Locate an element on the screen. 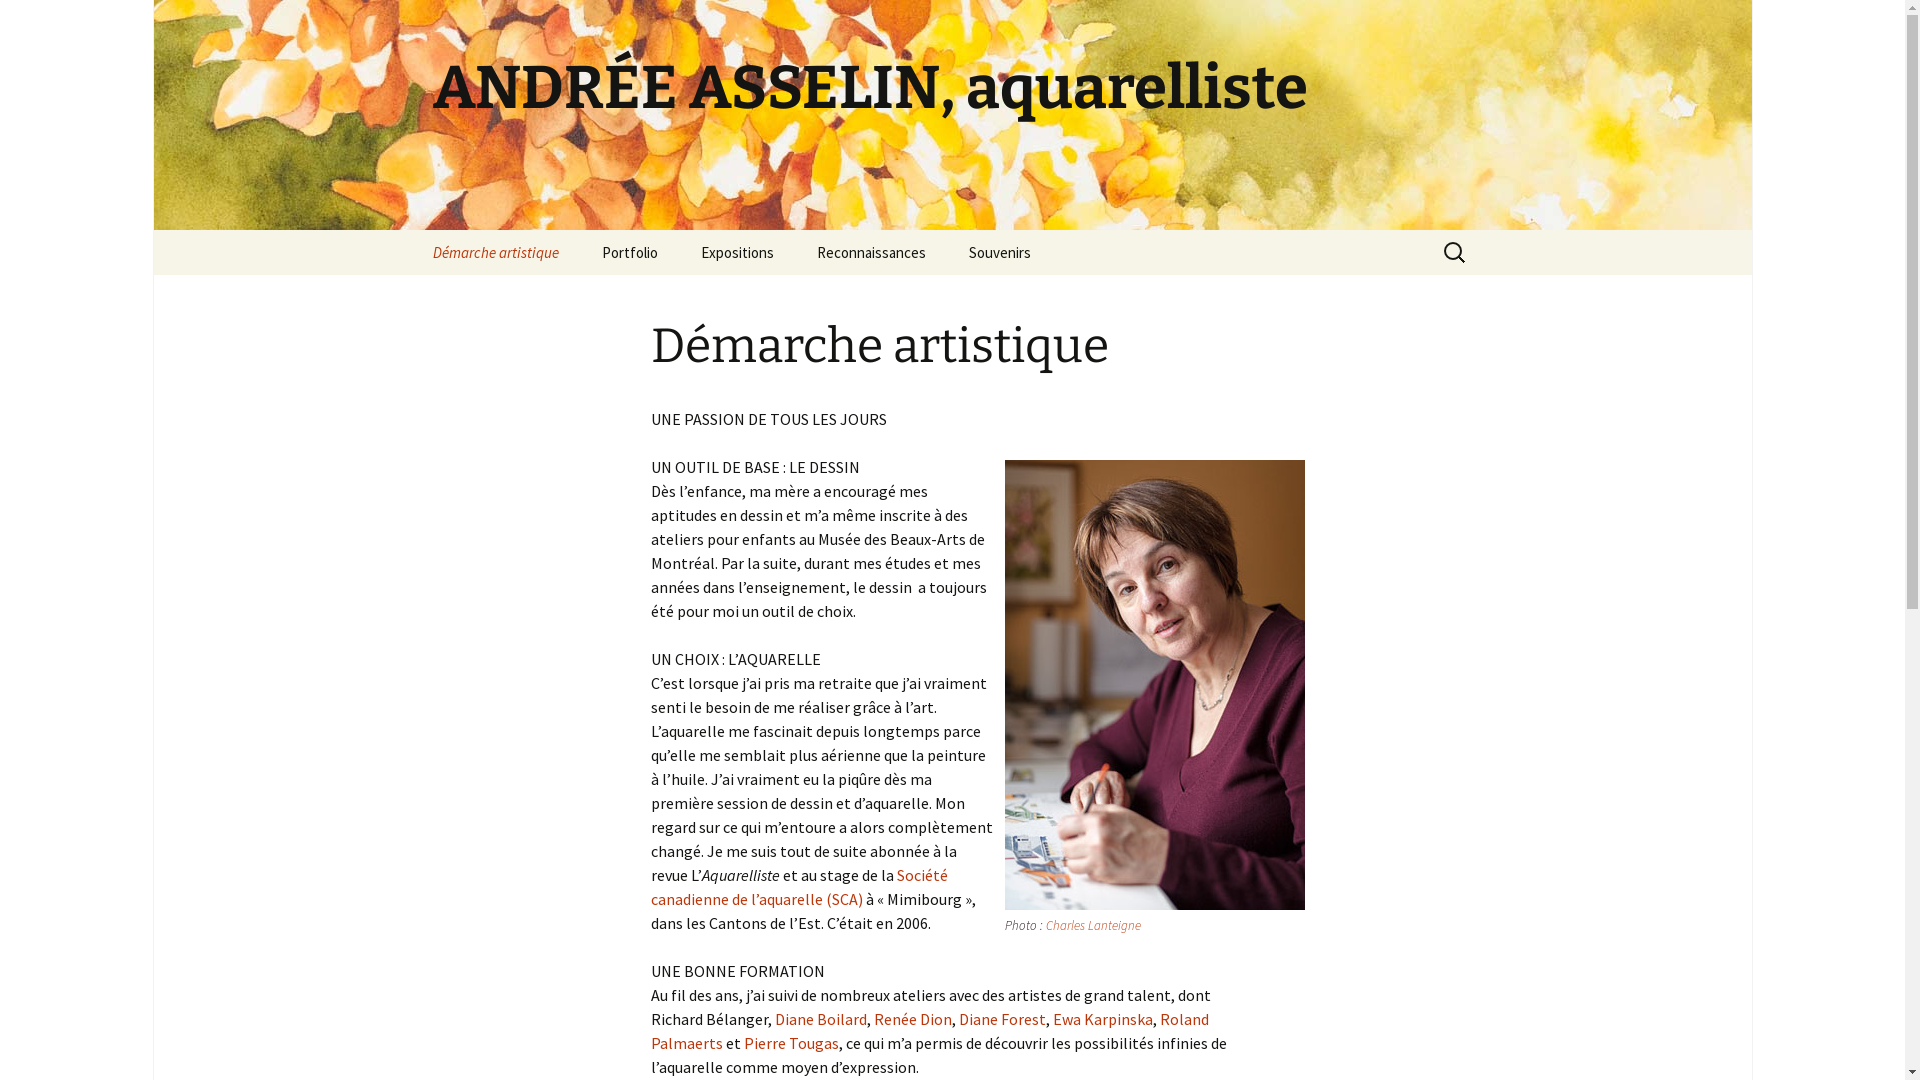 The image size is (1920, 1080). Roland Palmaerts is located at coordinates (929, 1031).